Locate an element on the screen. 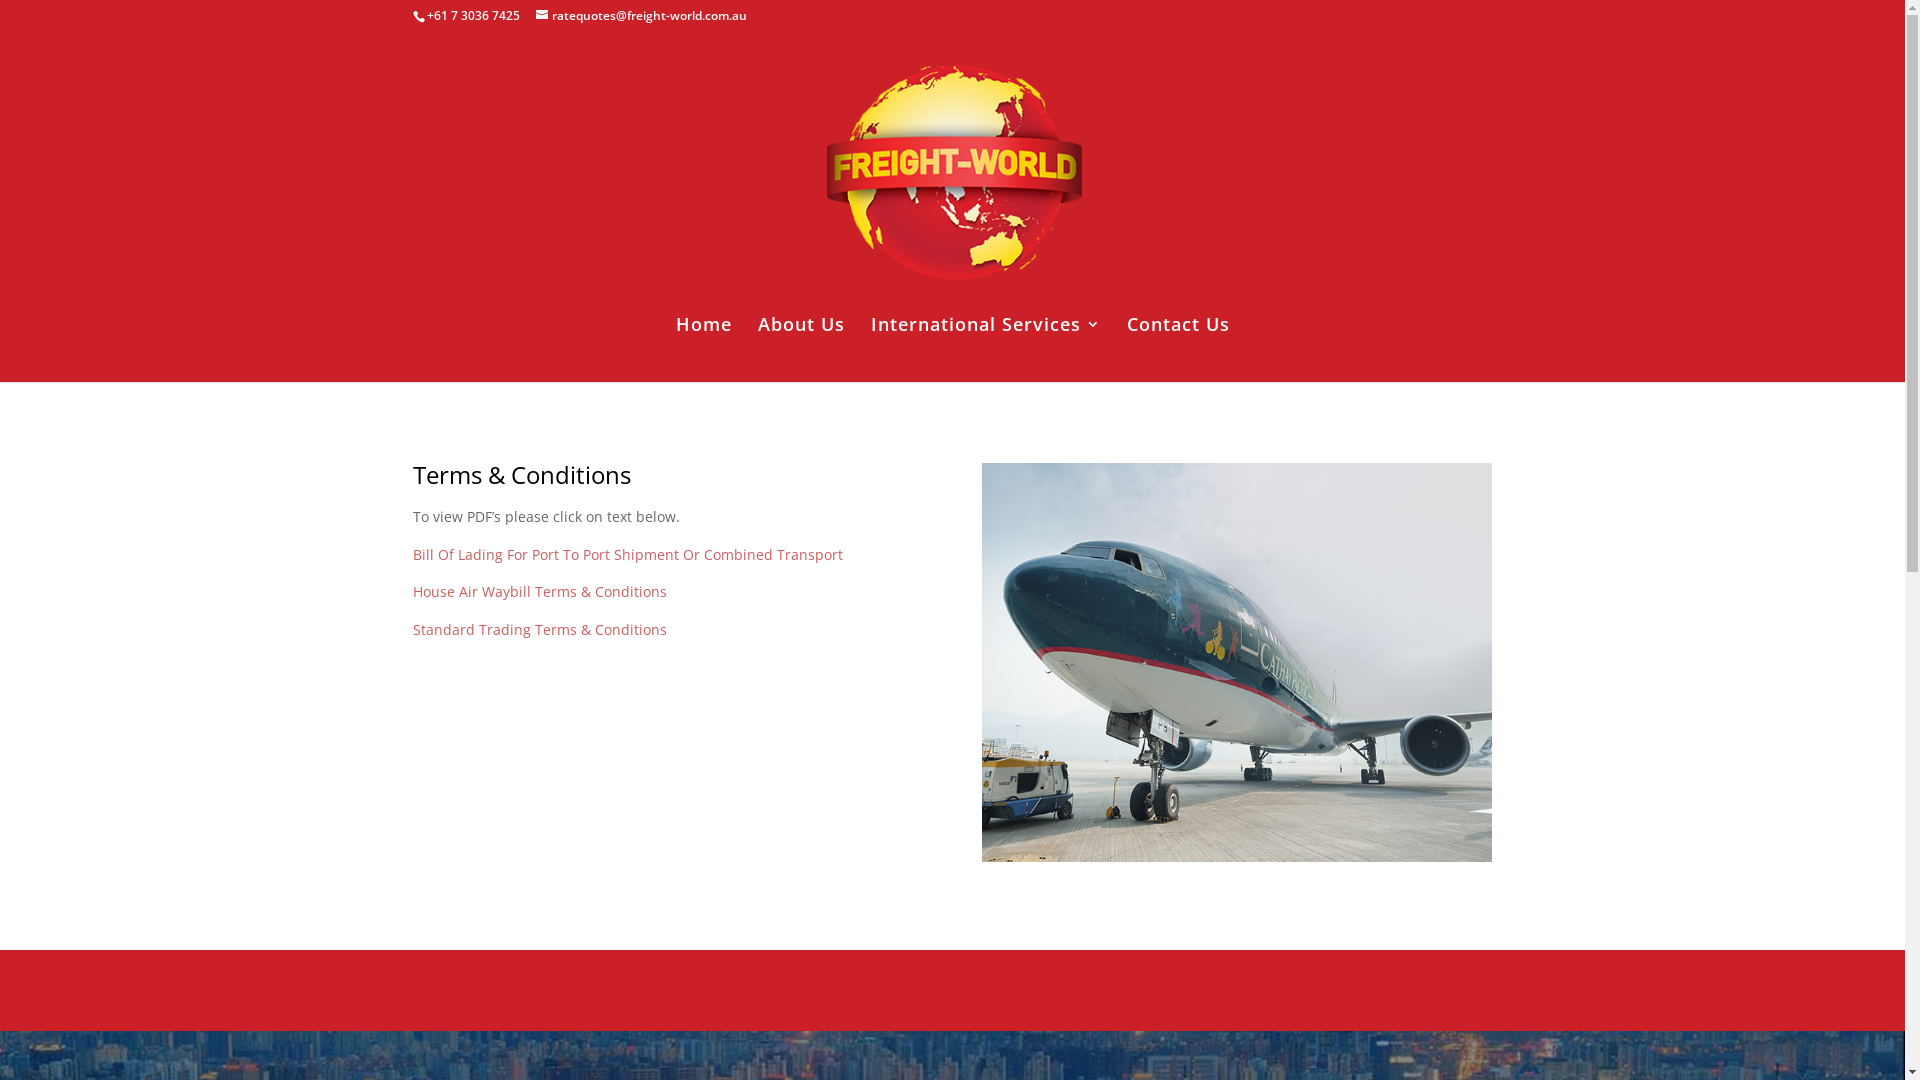 The width and height of the screenshot is (1920, 1080). Standard Trading Terms & Conditions is located at coordinates (539, 630).